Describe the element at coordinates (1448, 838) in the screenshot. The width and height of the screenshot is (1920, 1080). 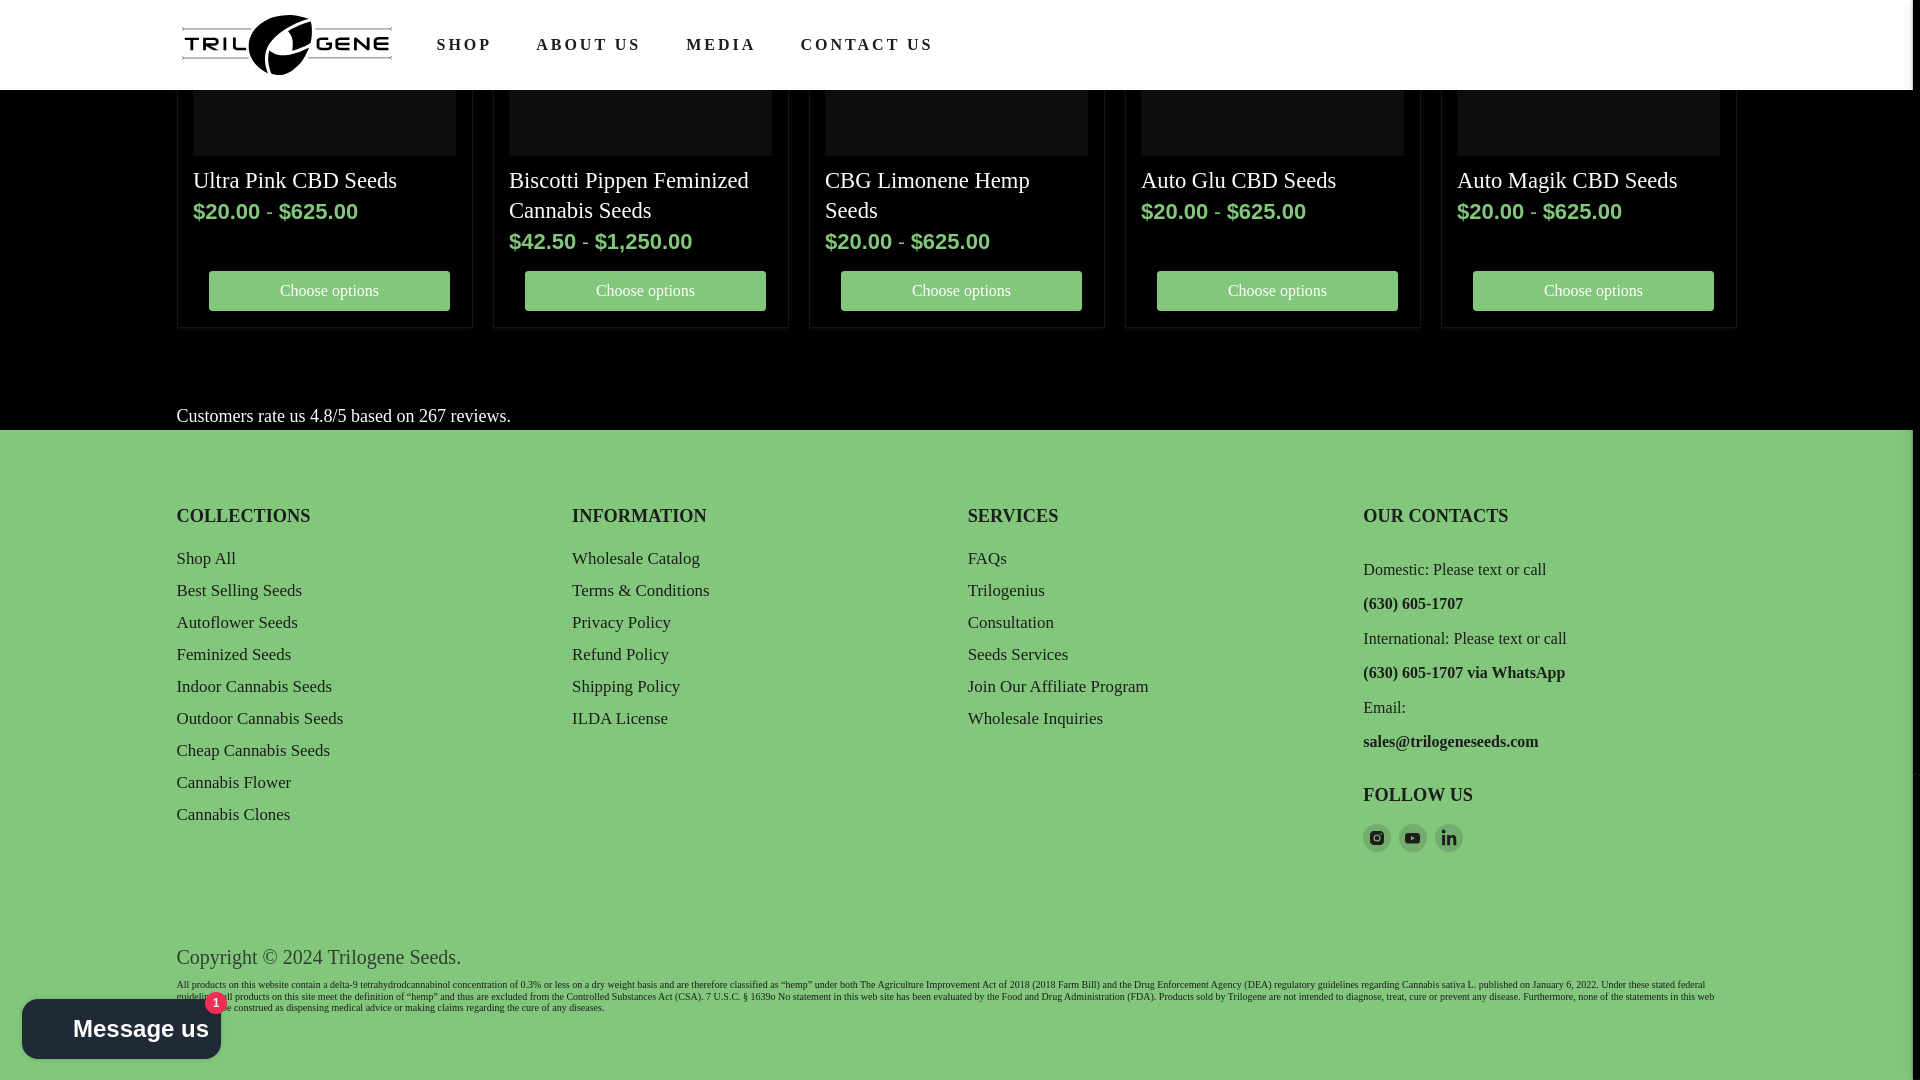
I see `LinkedIn` at that location.